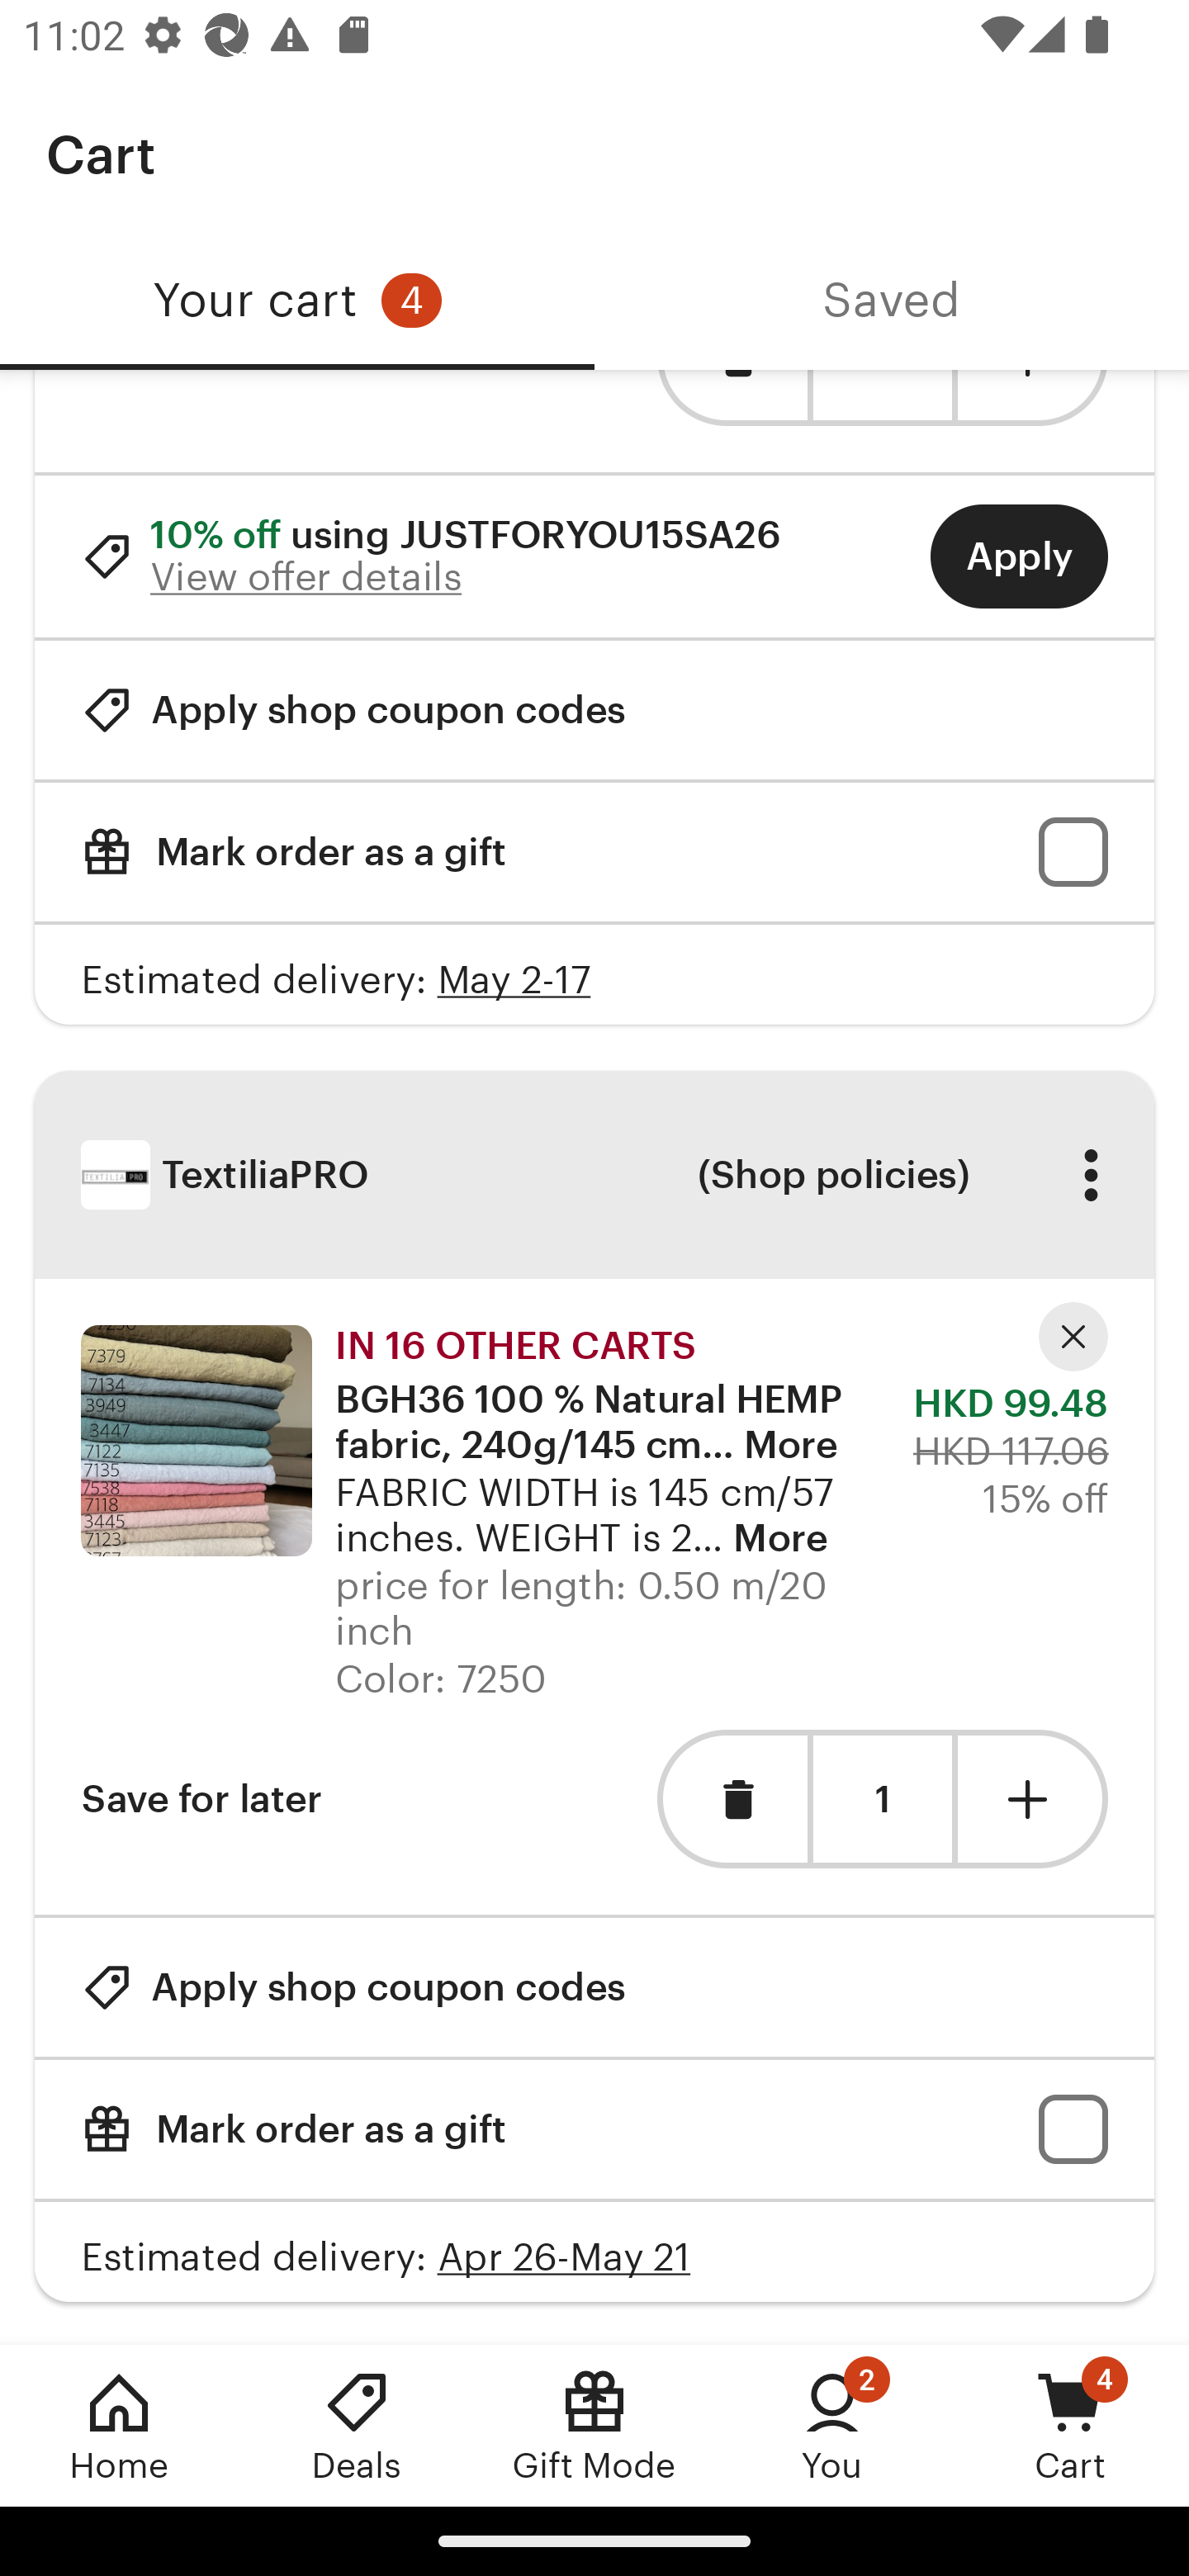 The width and height of the screenshot is (1189, 2576). What do you see at coordinates (832, 2425) in the screenshot?
I see `You, 2 new notifications You` at bounding box center [832, 2425].